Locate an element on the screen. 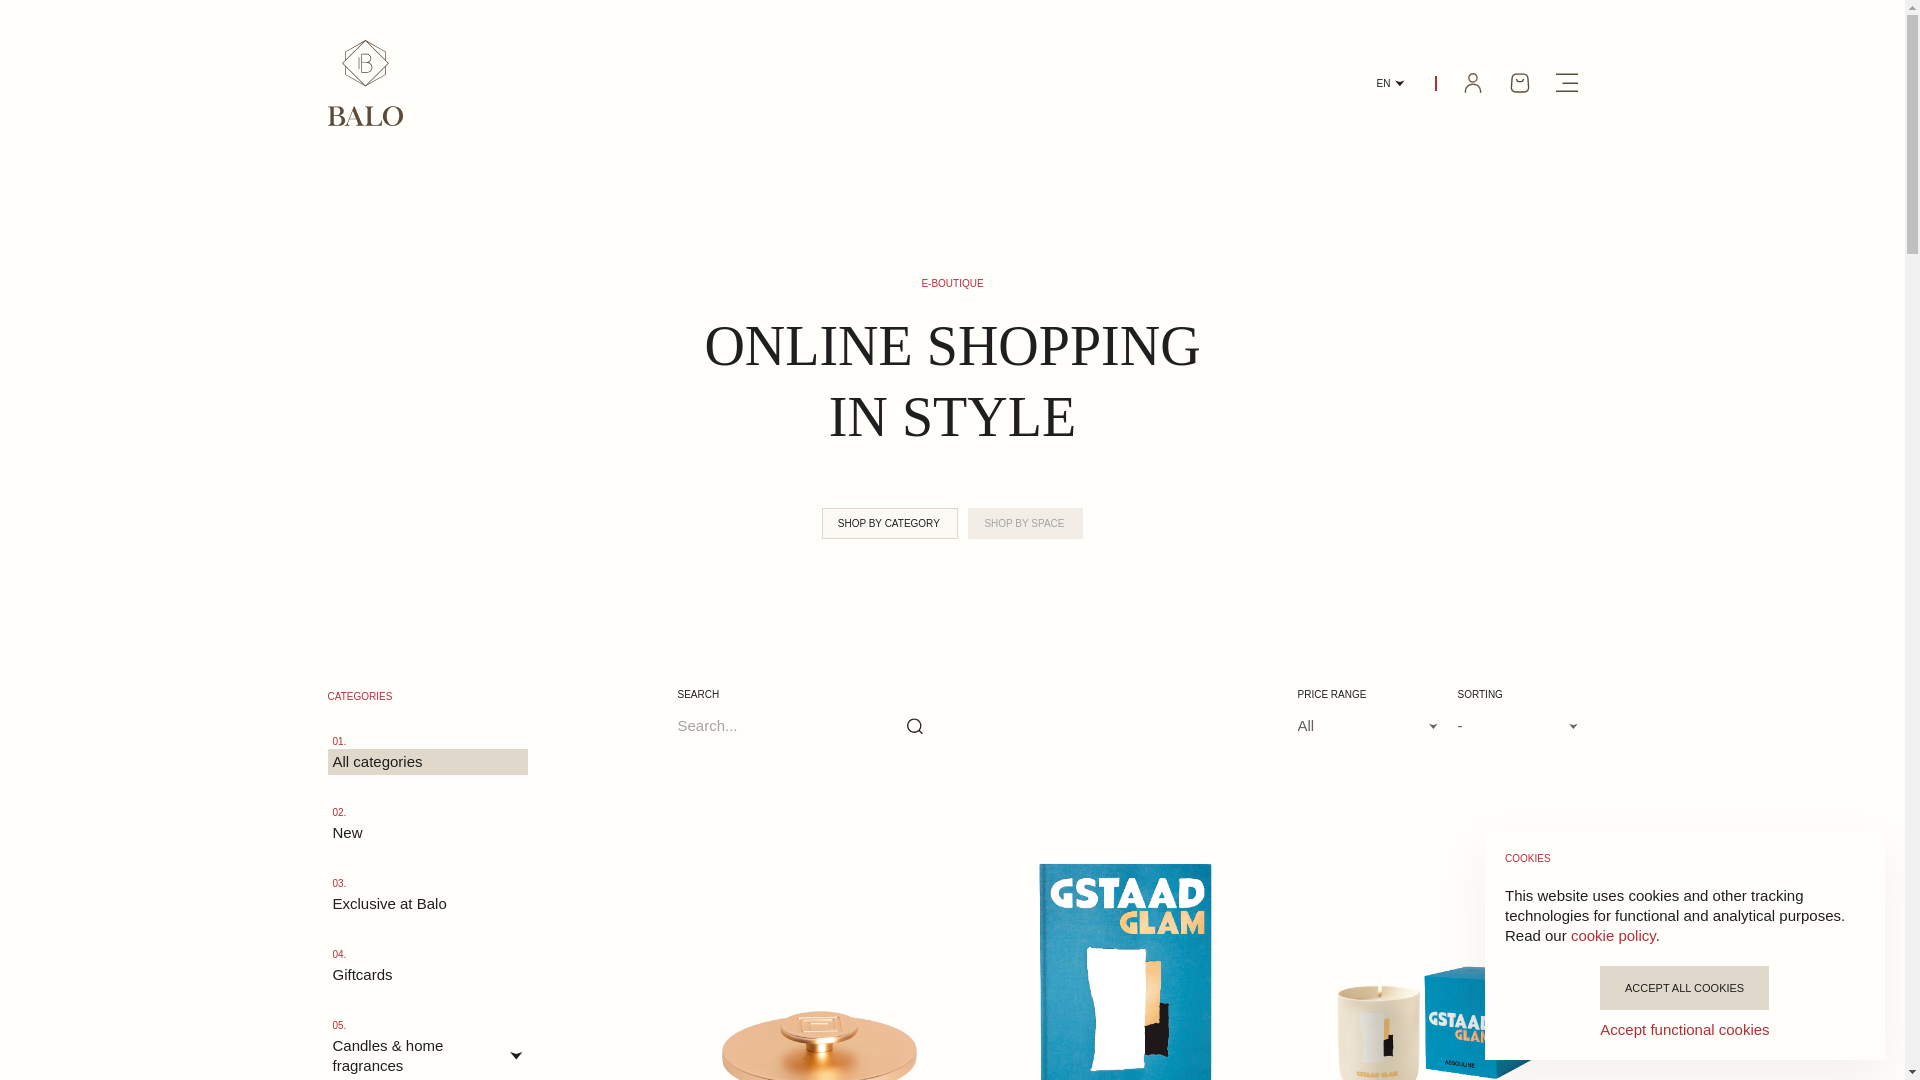 The image size is (1920, 1080). ACCEPT ALL COOKIES is located at coordinates (1684, 987).